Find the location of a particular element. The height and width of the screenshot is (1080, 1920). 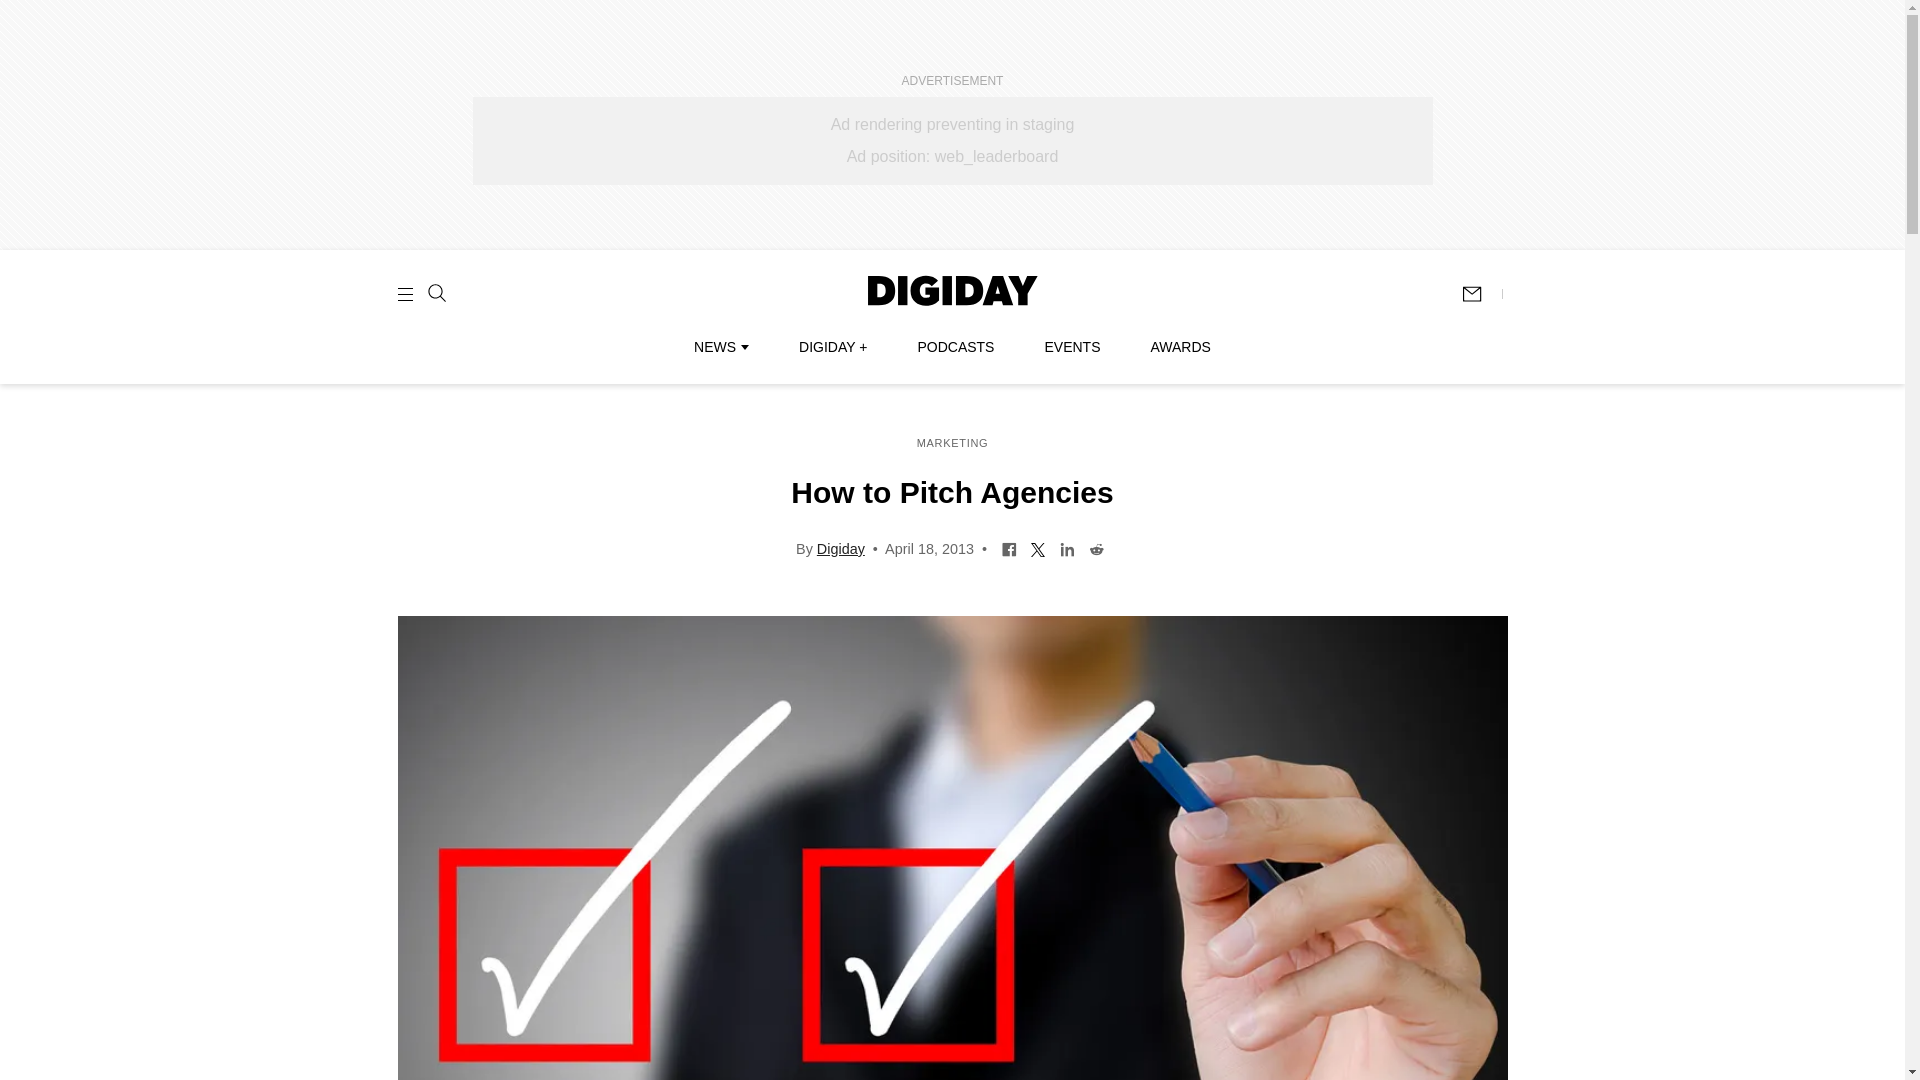

PODCASTS is located at coordinates (956, 347).